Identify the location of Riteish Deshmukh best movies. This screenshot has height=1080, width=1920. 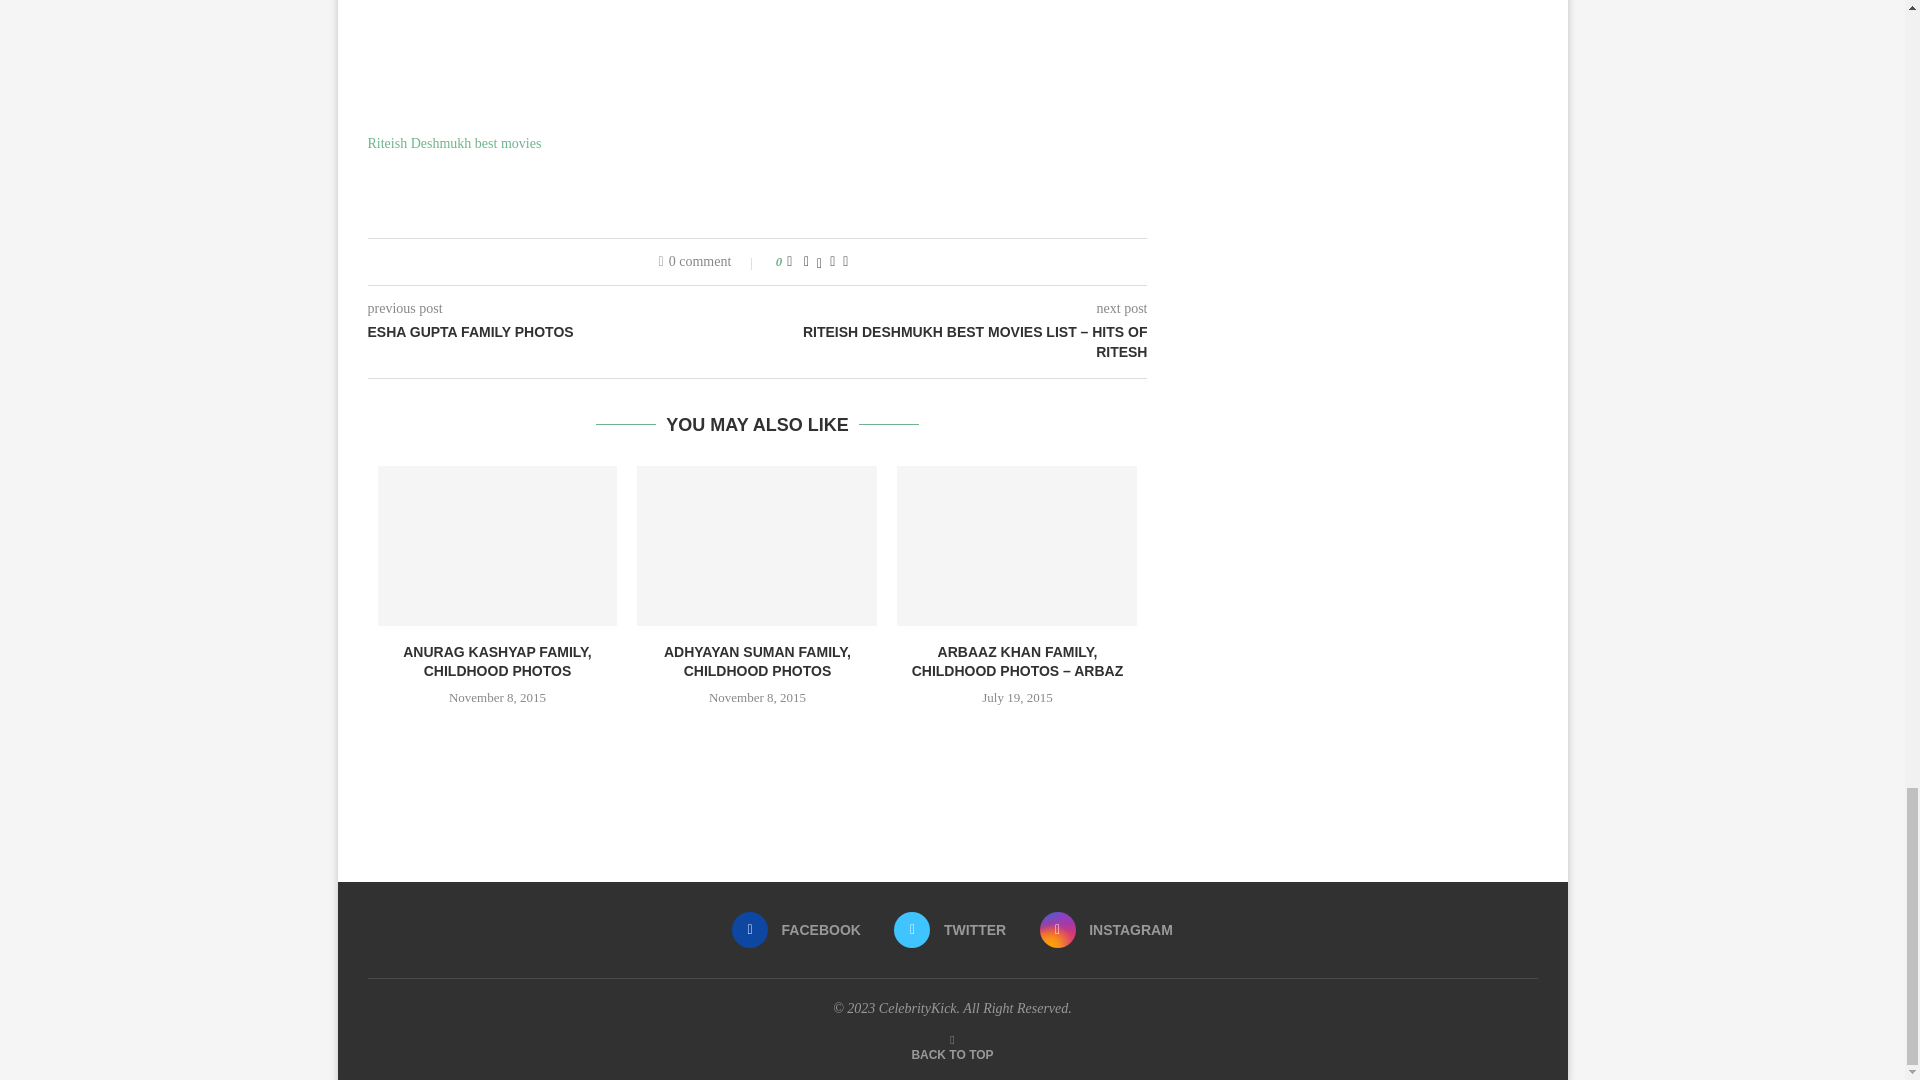
(454, 144).